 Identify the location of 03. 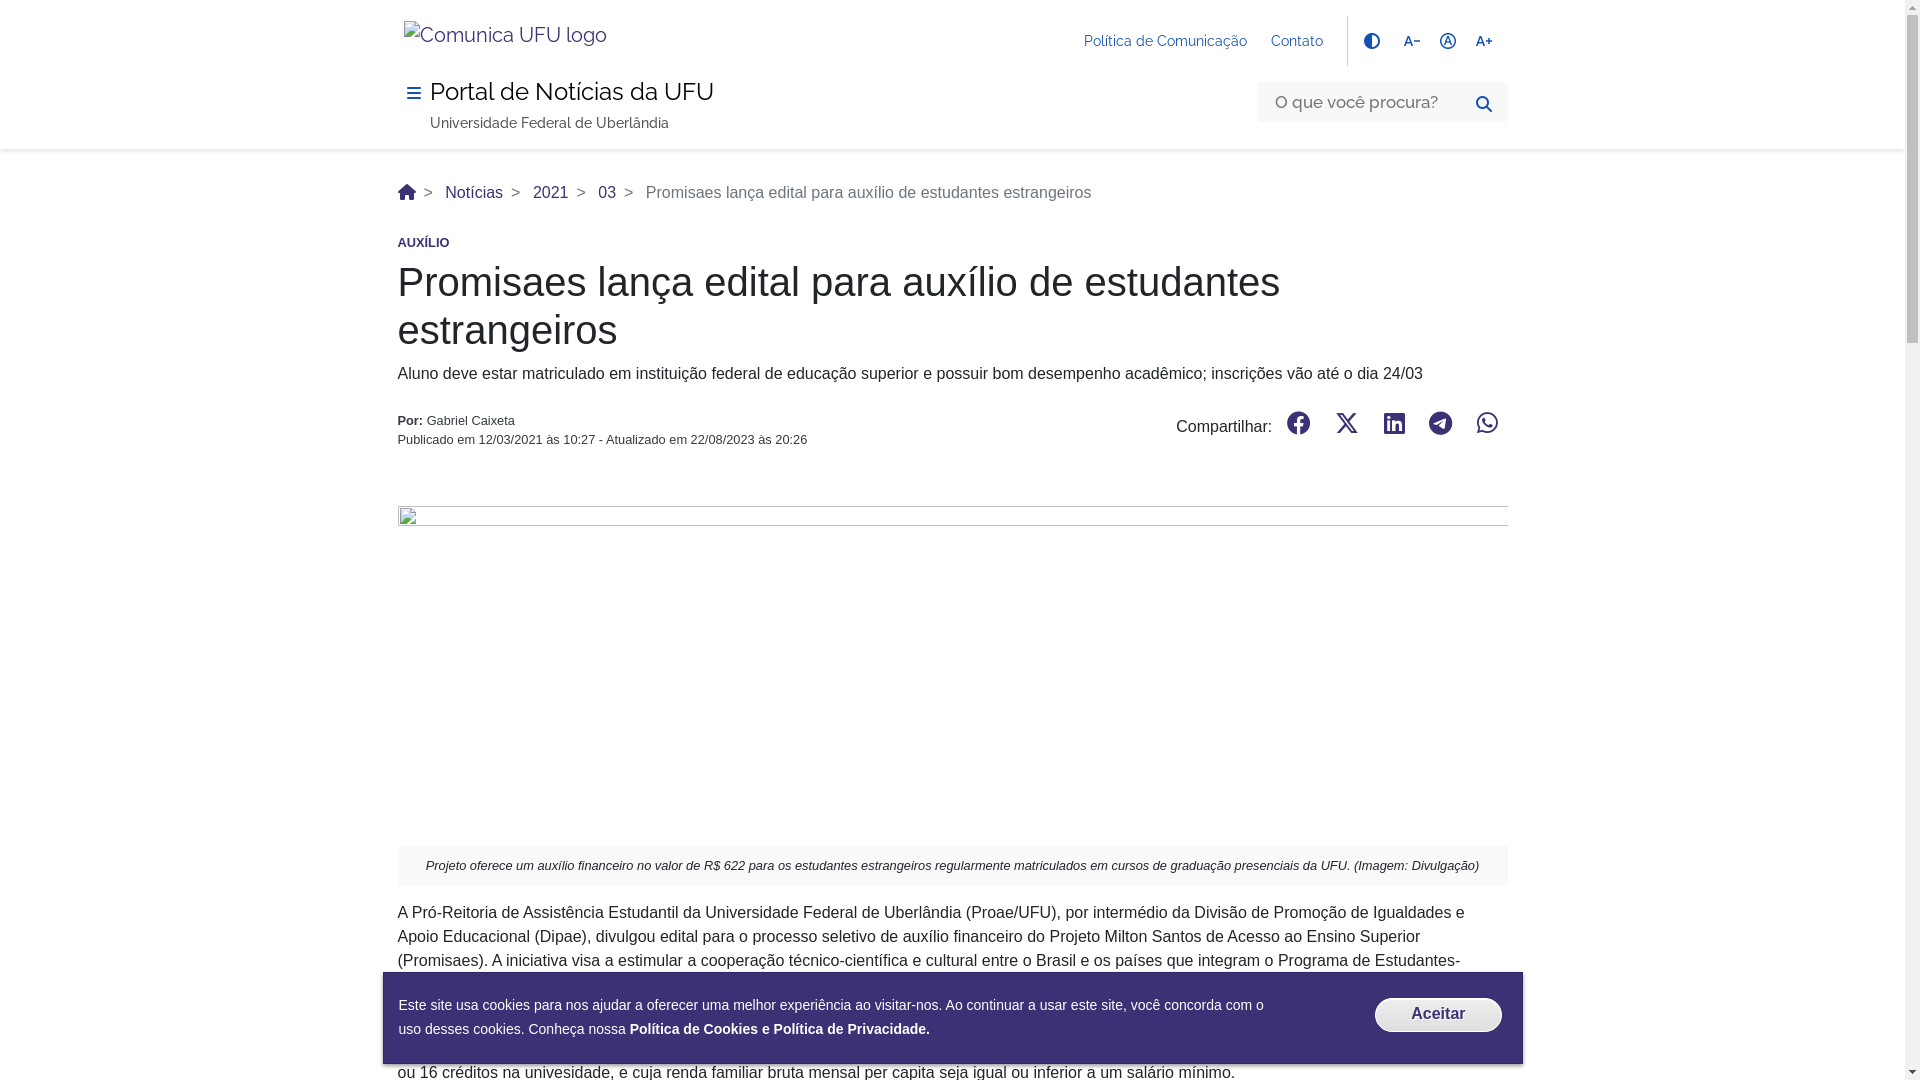
(607, 192).